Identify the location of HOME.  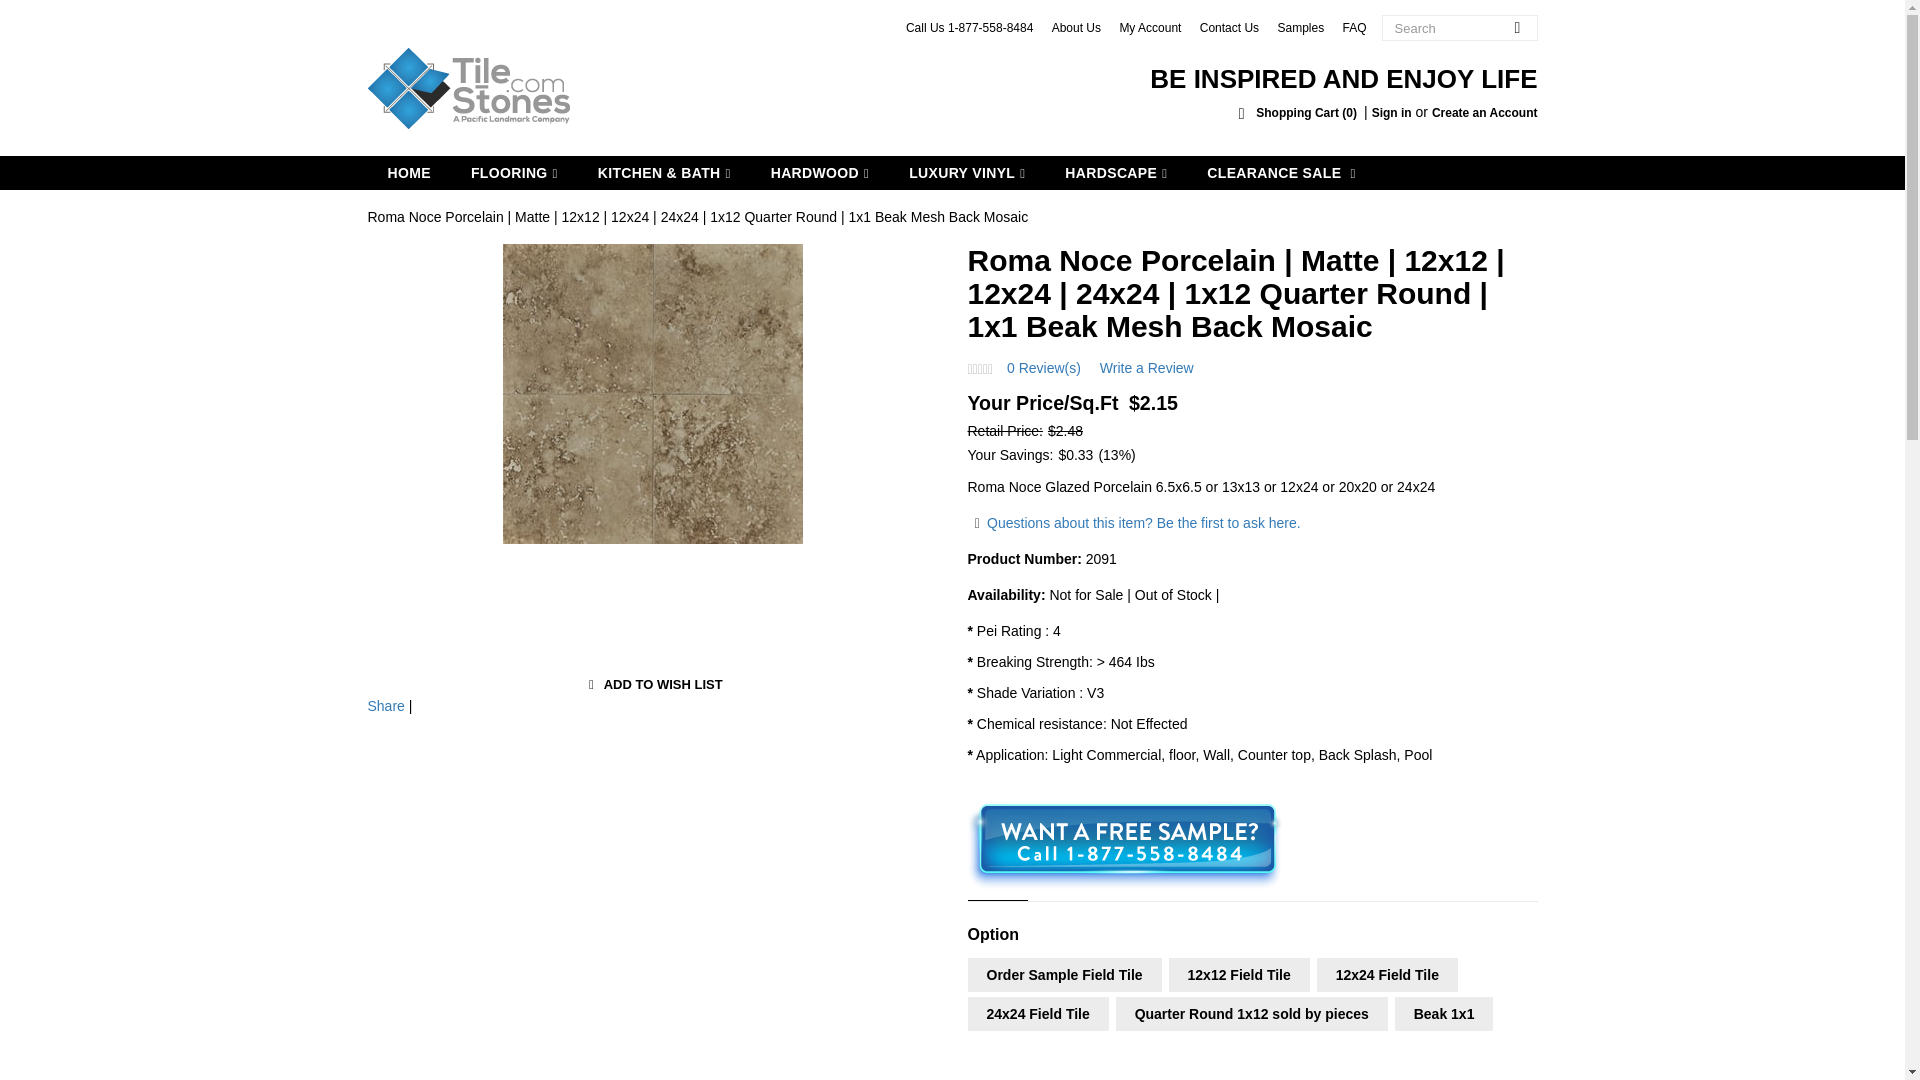
(410, 172).